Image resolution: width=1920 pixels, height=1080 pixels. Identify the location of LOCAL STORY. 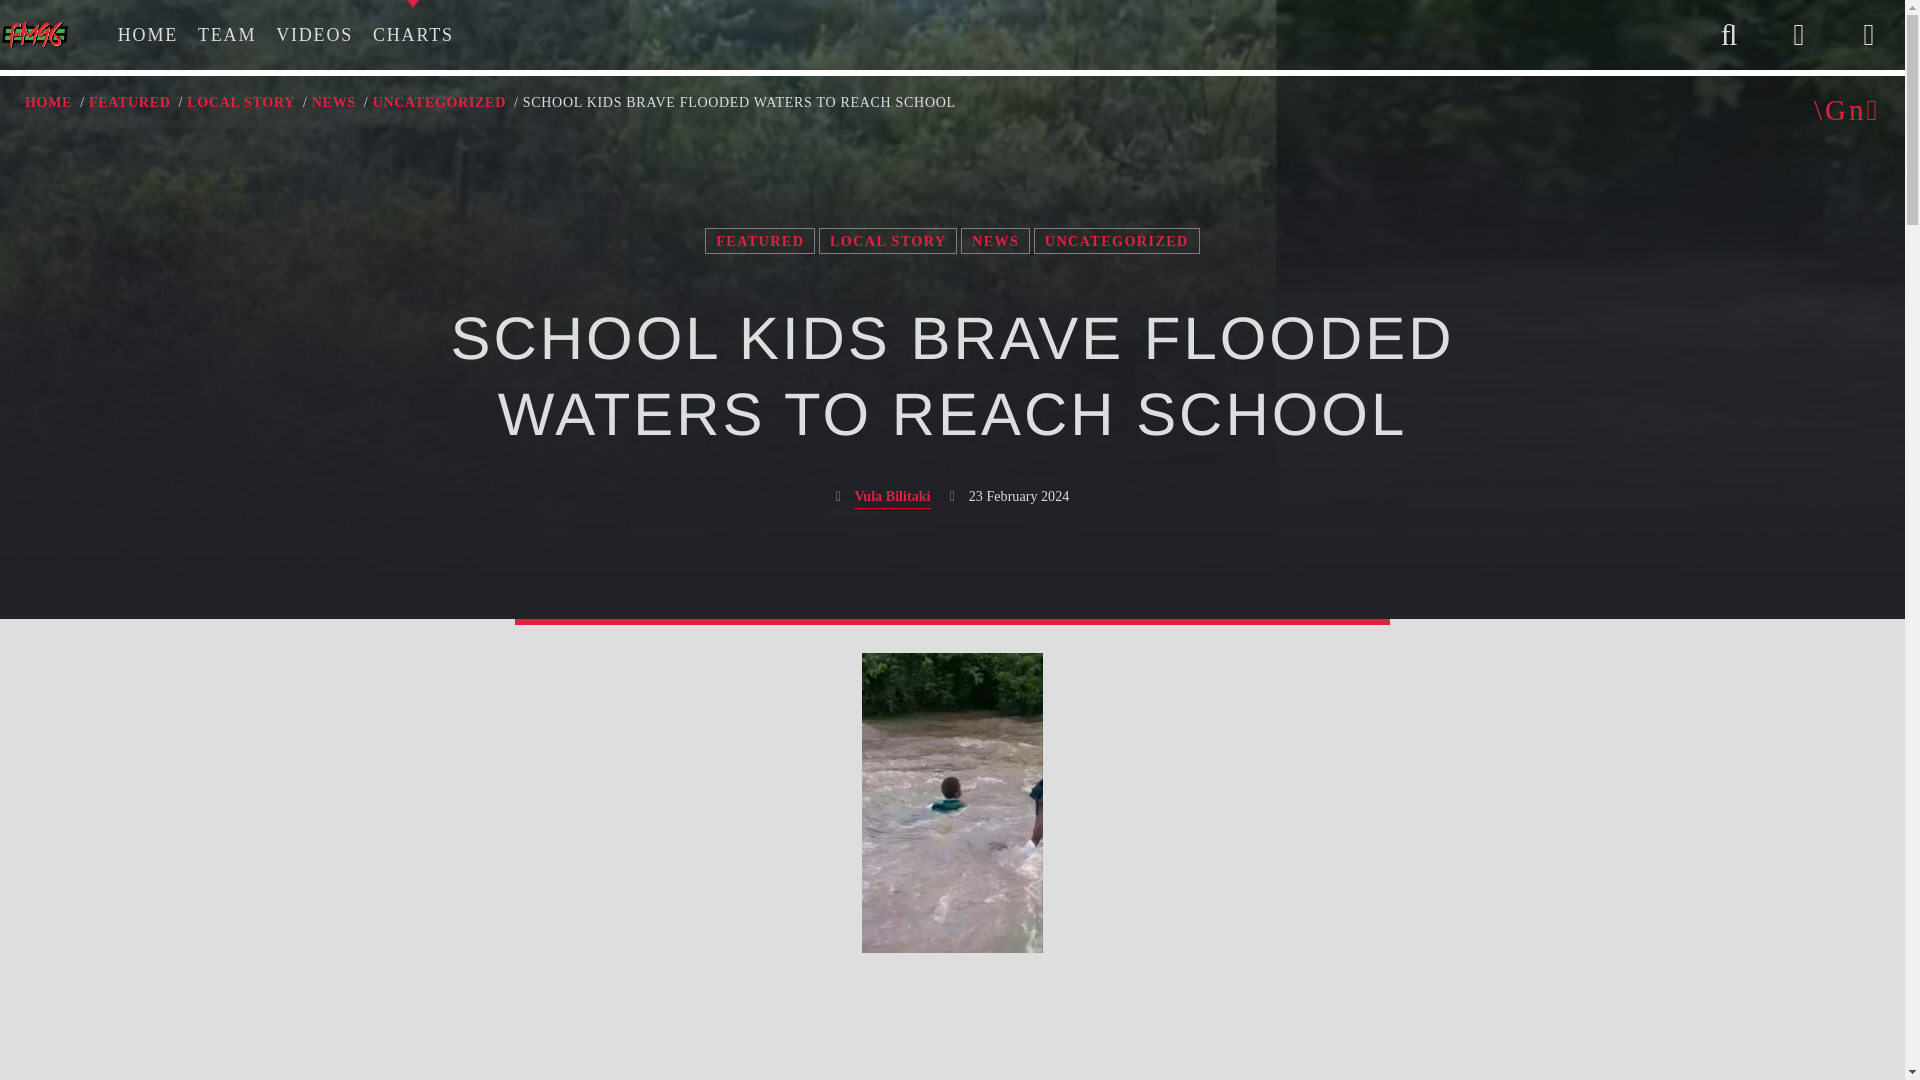
(240, 102).